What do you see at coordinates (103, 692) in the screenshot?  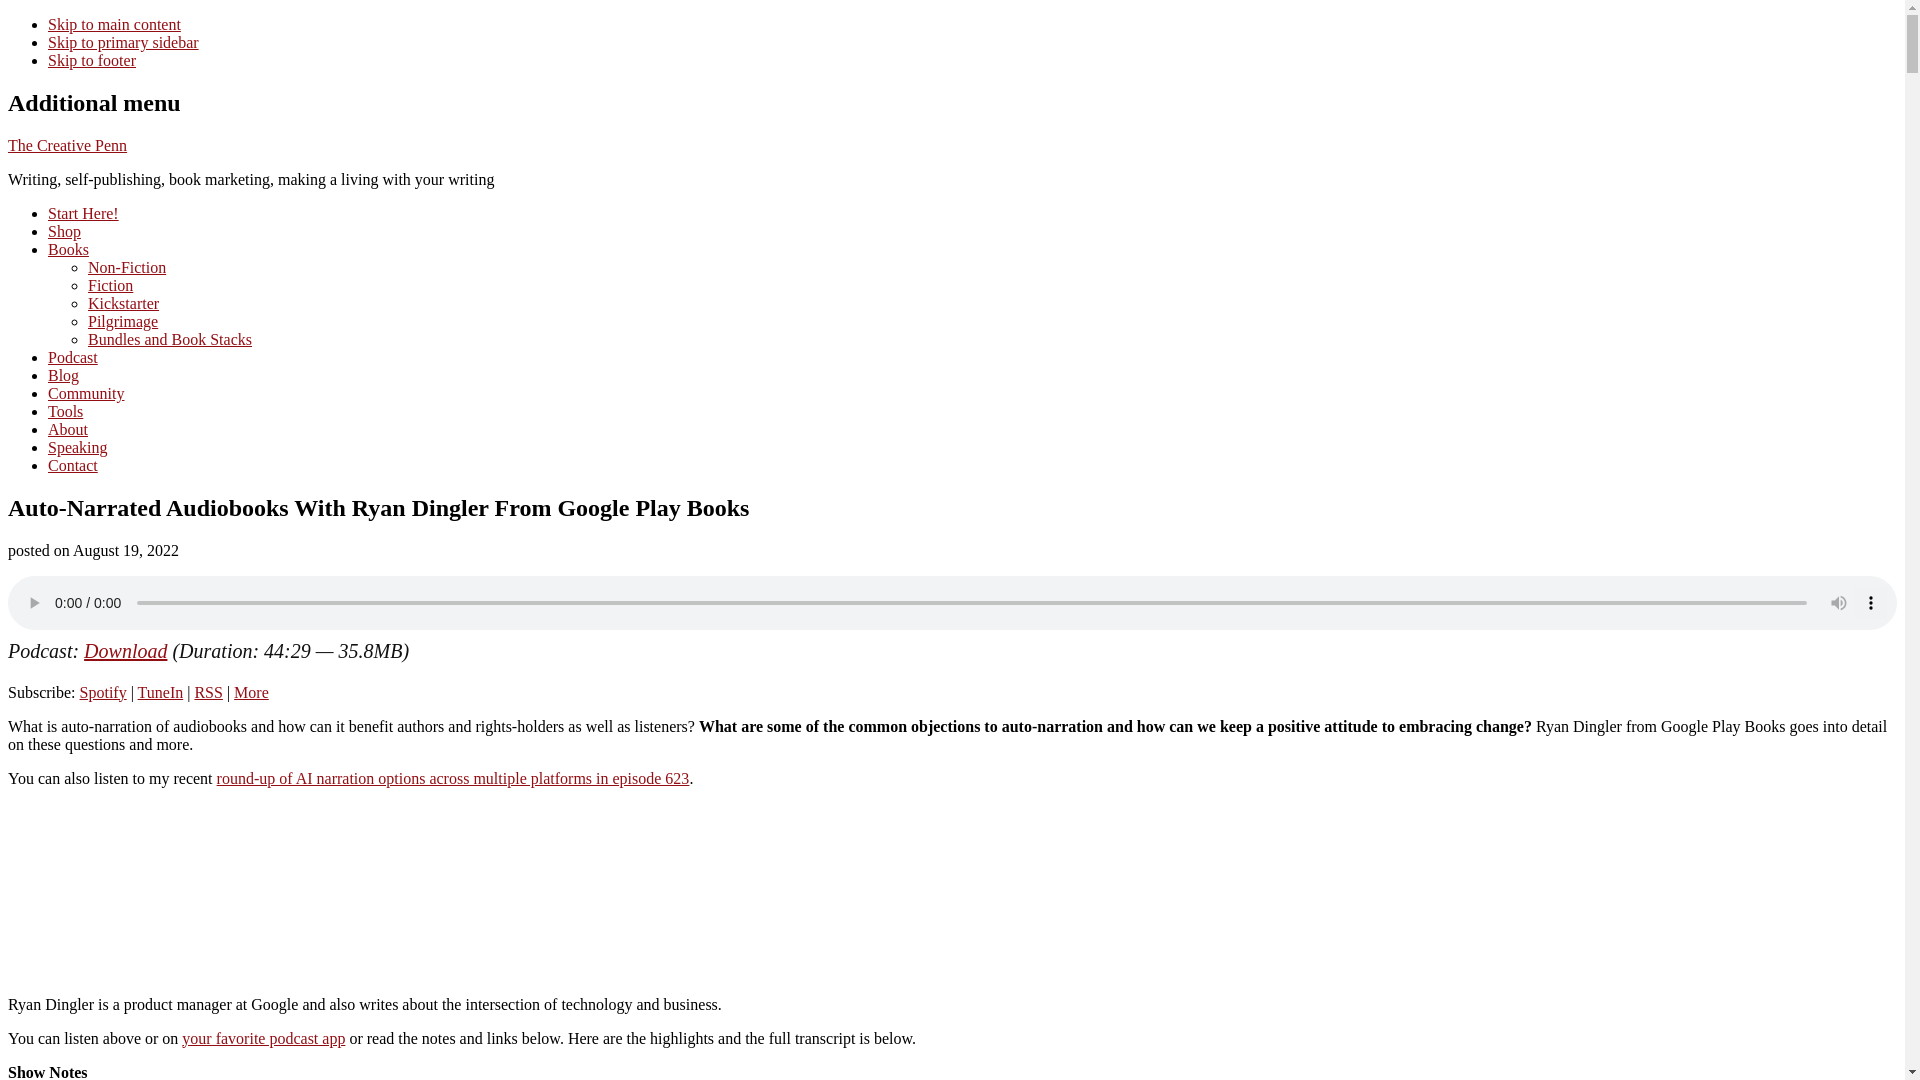 I see `Subscribe on Spotify` at bounding box center [103, 692].